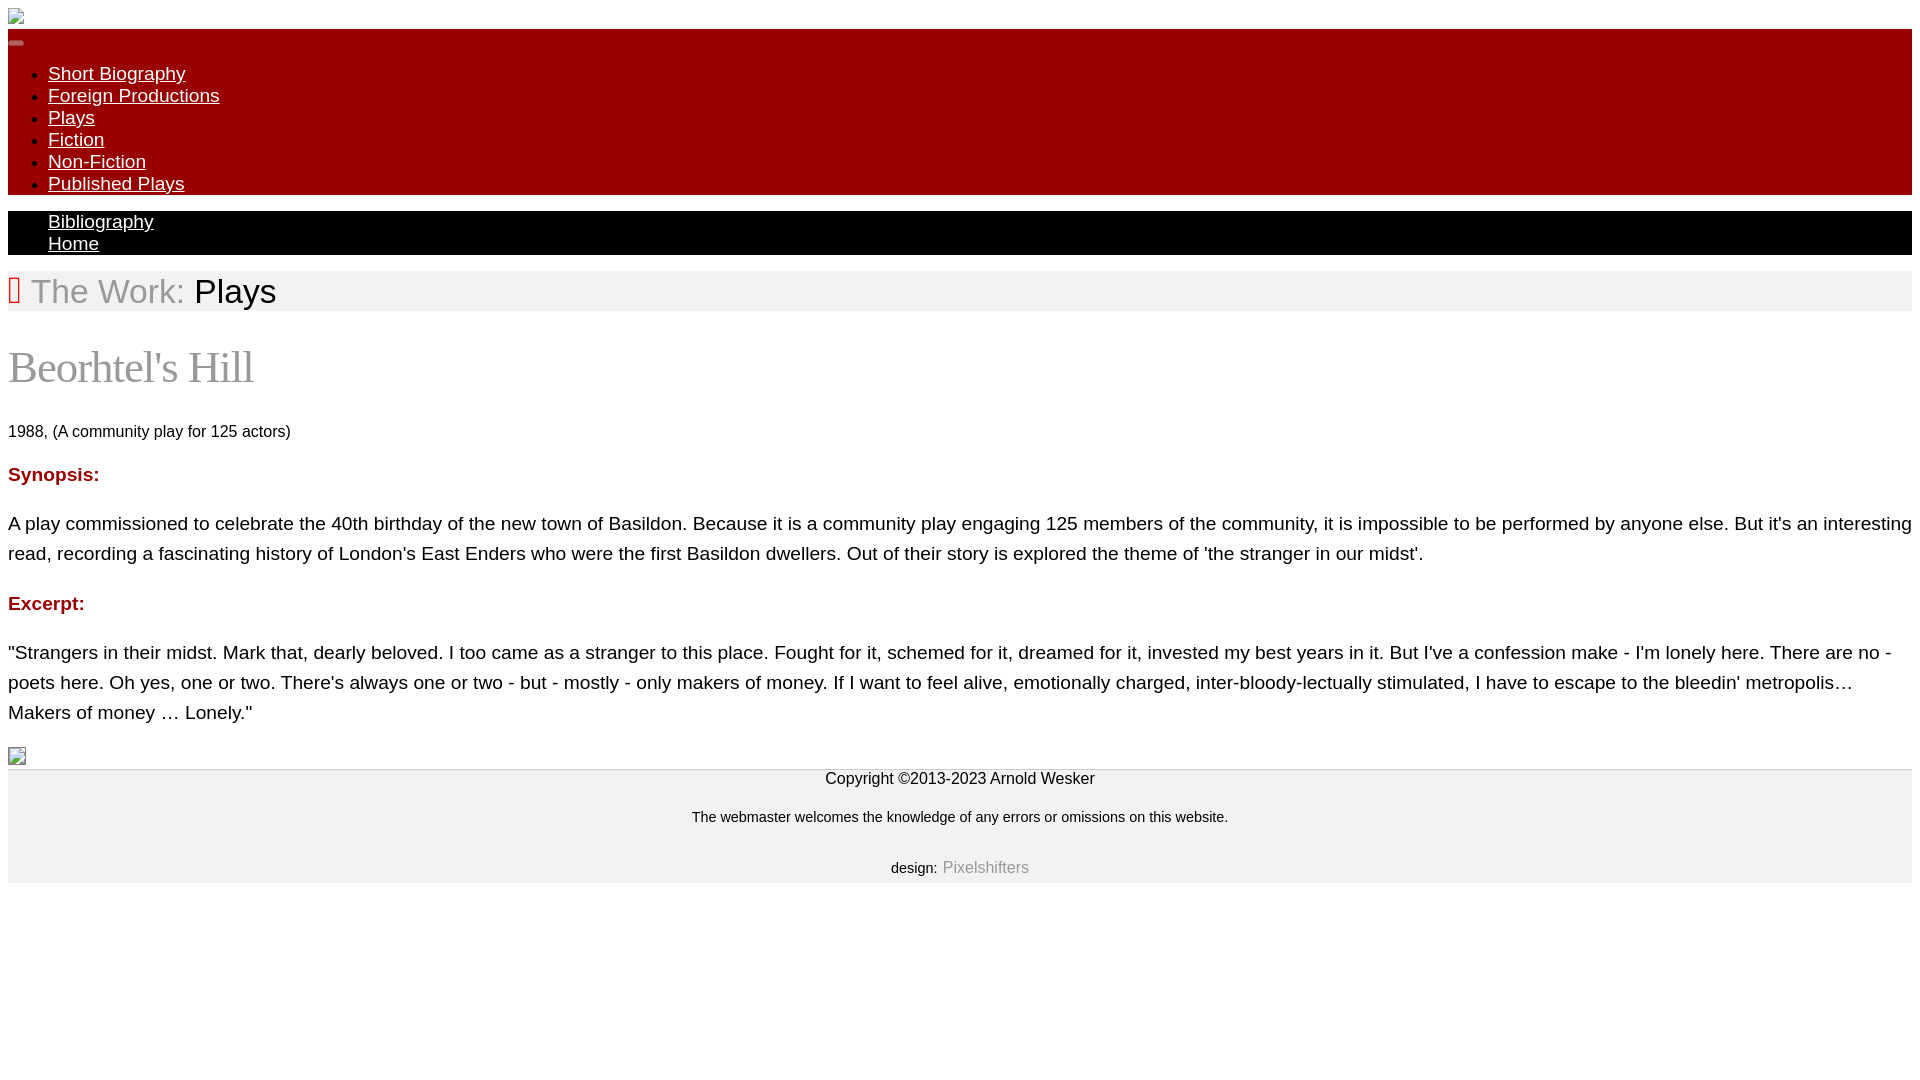  I want to click on Published Plays, so click(116, 183).